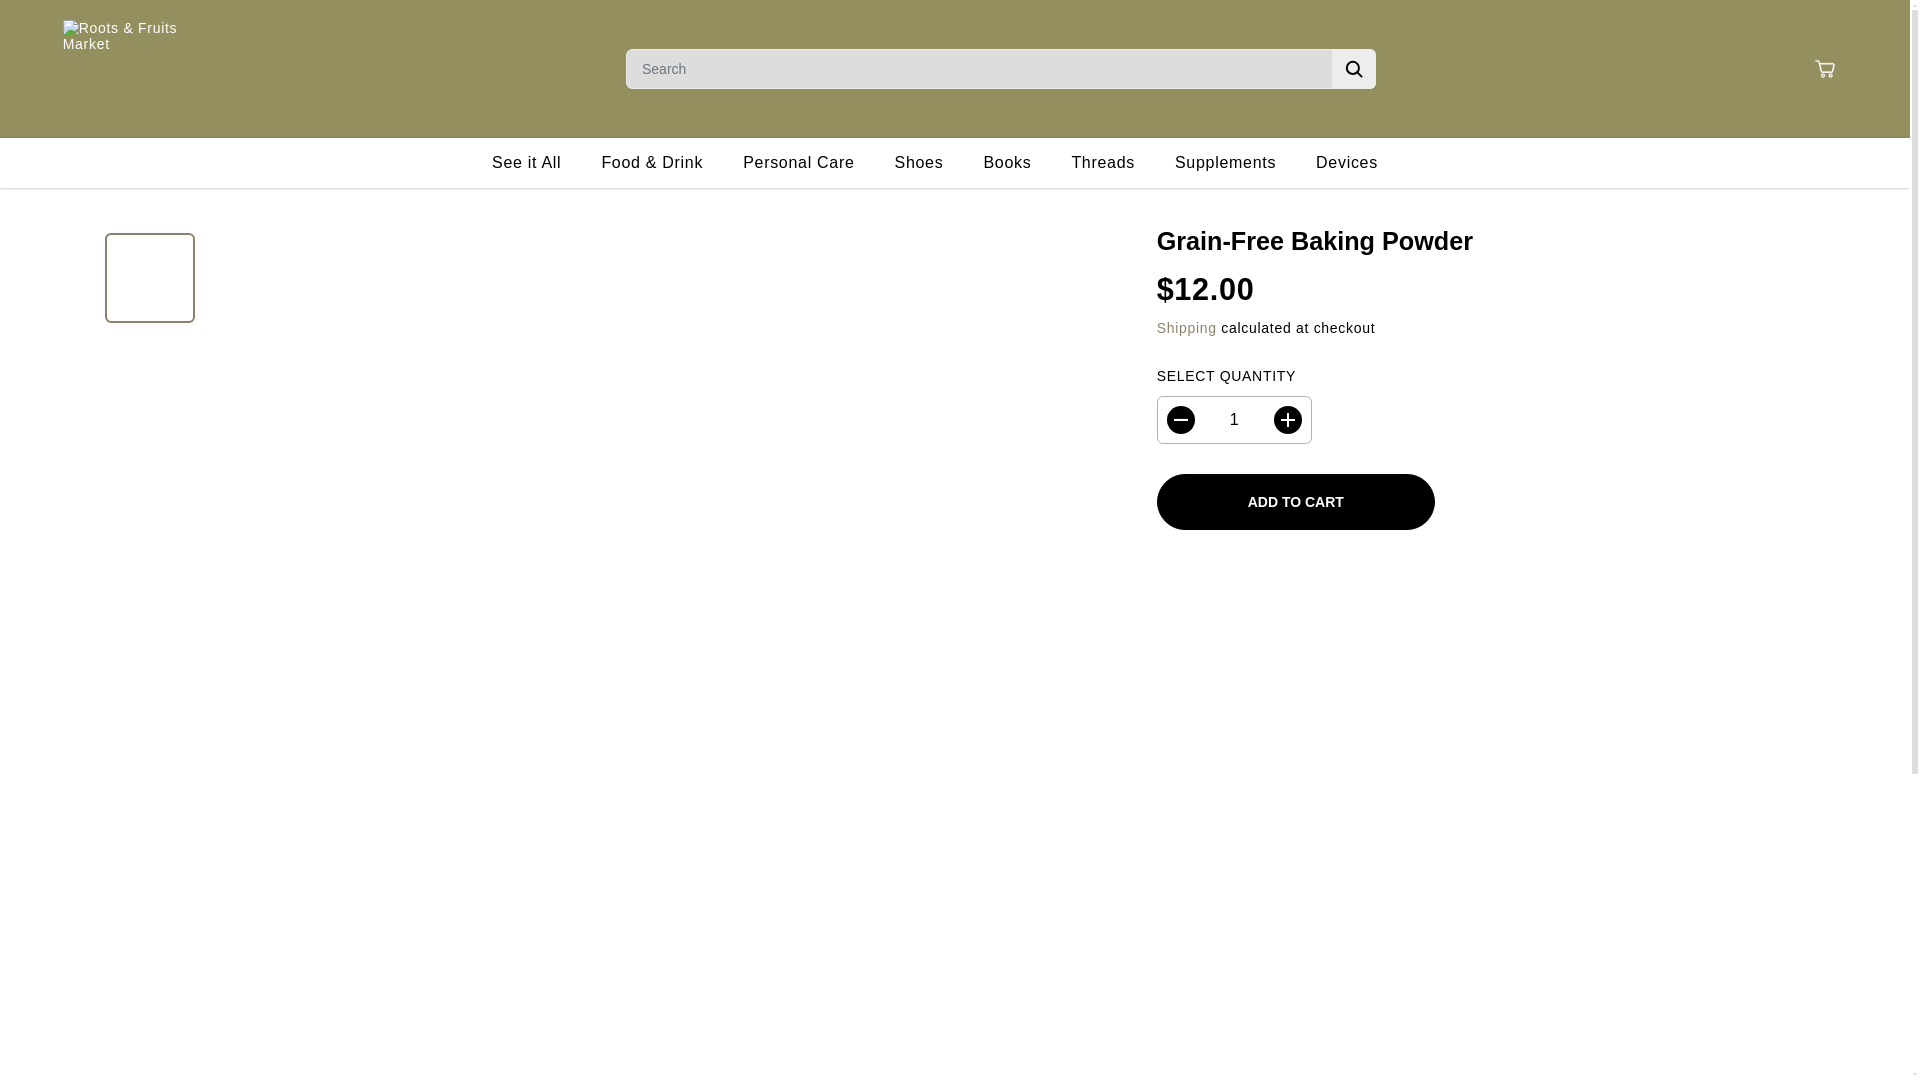 This screenshot has height=1080, width=1920. What do you see at coordinates (1288, 420) in the screenshot?
I see `Increase quantity for Grain-Free Baking Powder` at bounding box center [1288, 420].